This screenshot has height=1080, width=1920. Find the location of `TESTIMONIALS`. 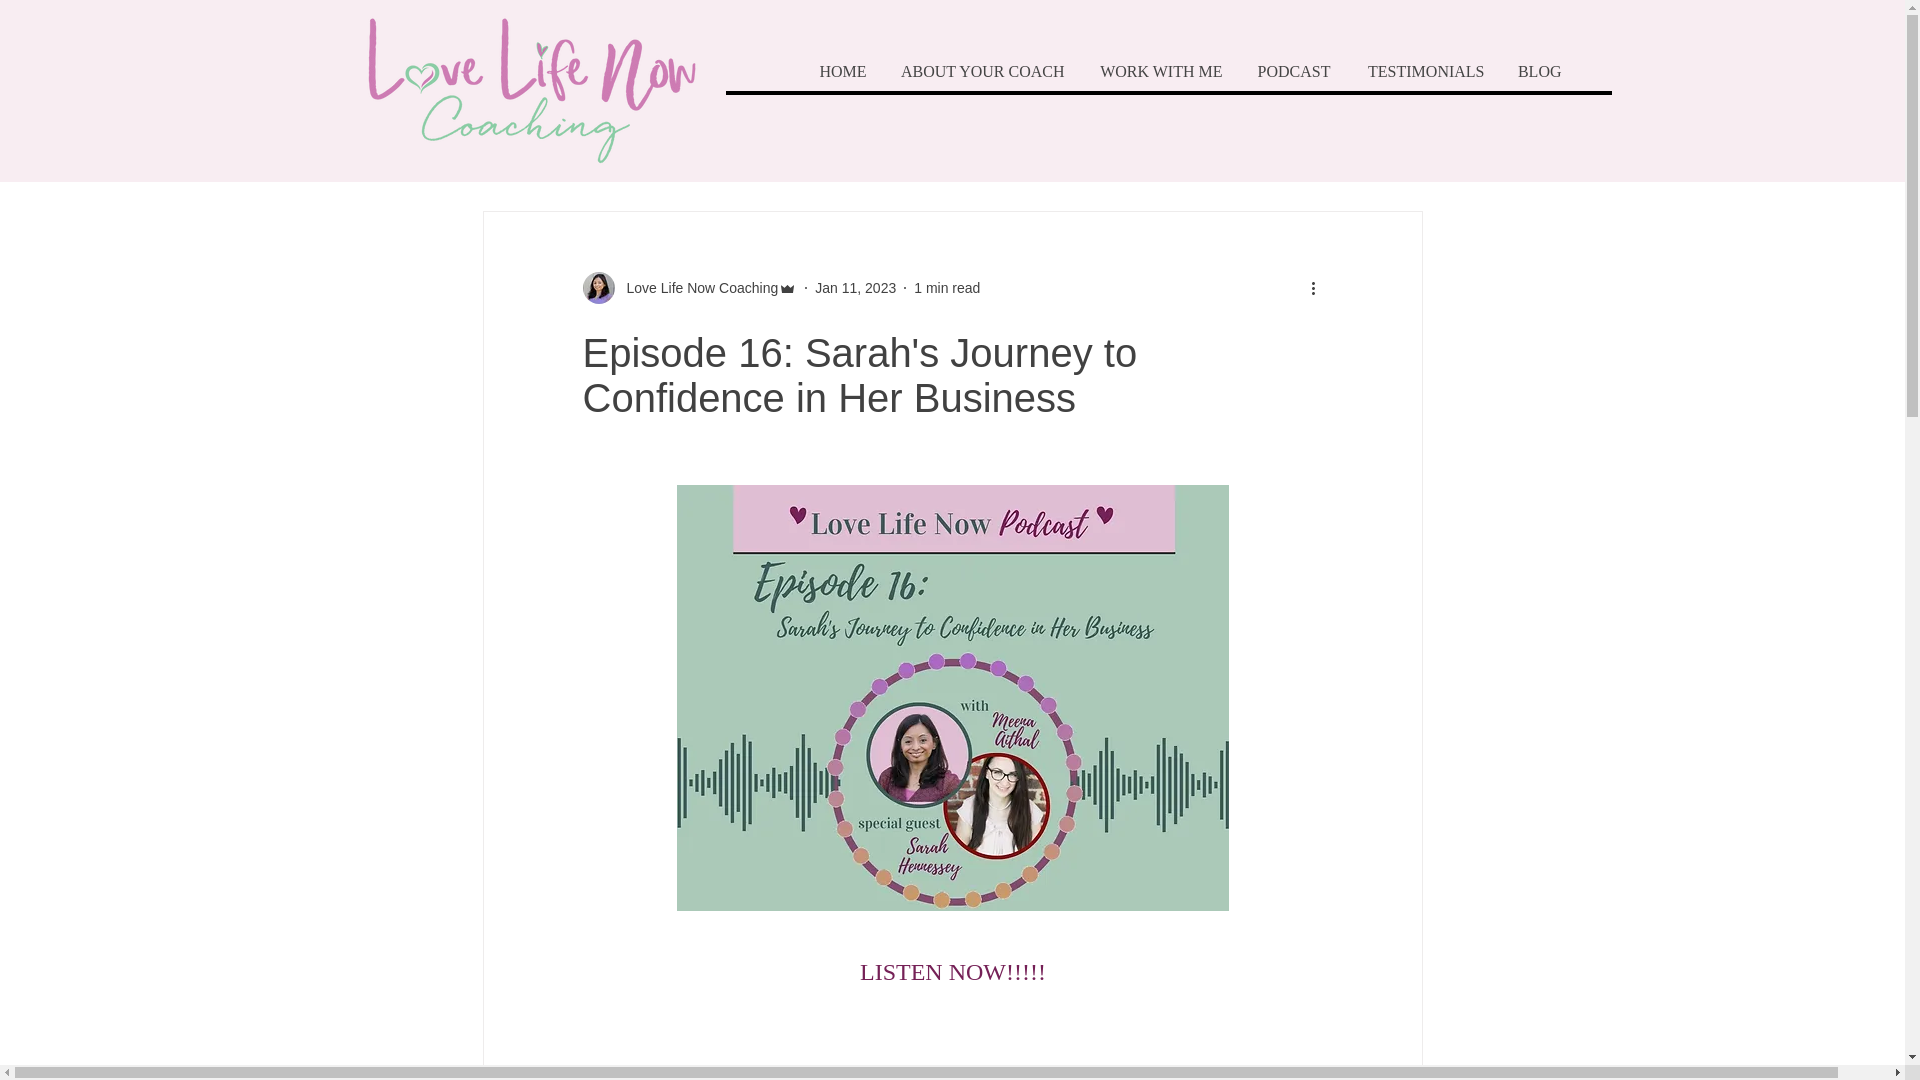

TESTIMONIALS is located at coordinates (1422, 71).